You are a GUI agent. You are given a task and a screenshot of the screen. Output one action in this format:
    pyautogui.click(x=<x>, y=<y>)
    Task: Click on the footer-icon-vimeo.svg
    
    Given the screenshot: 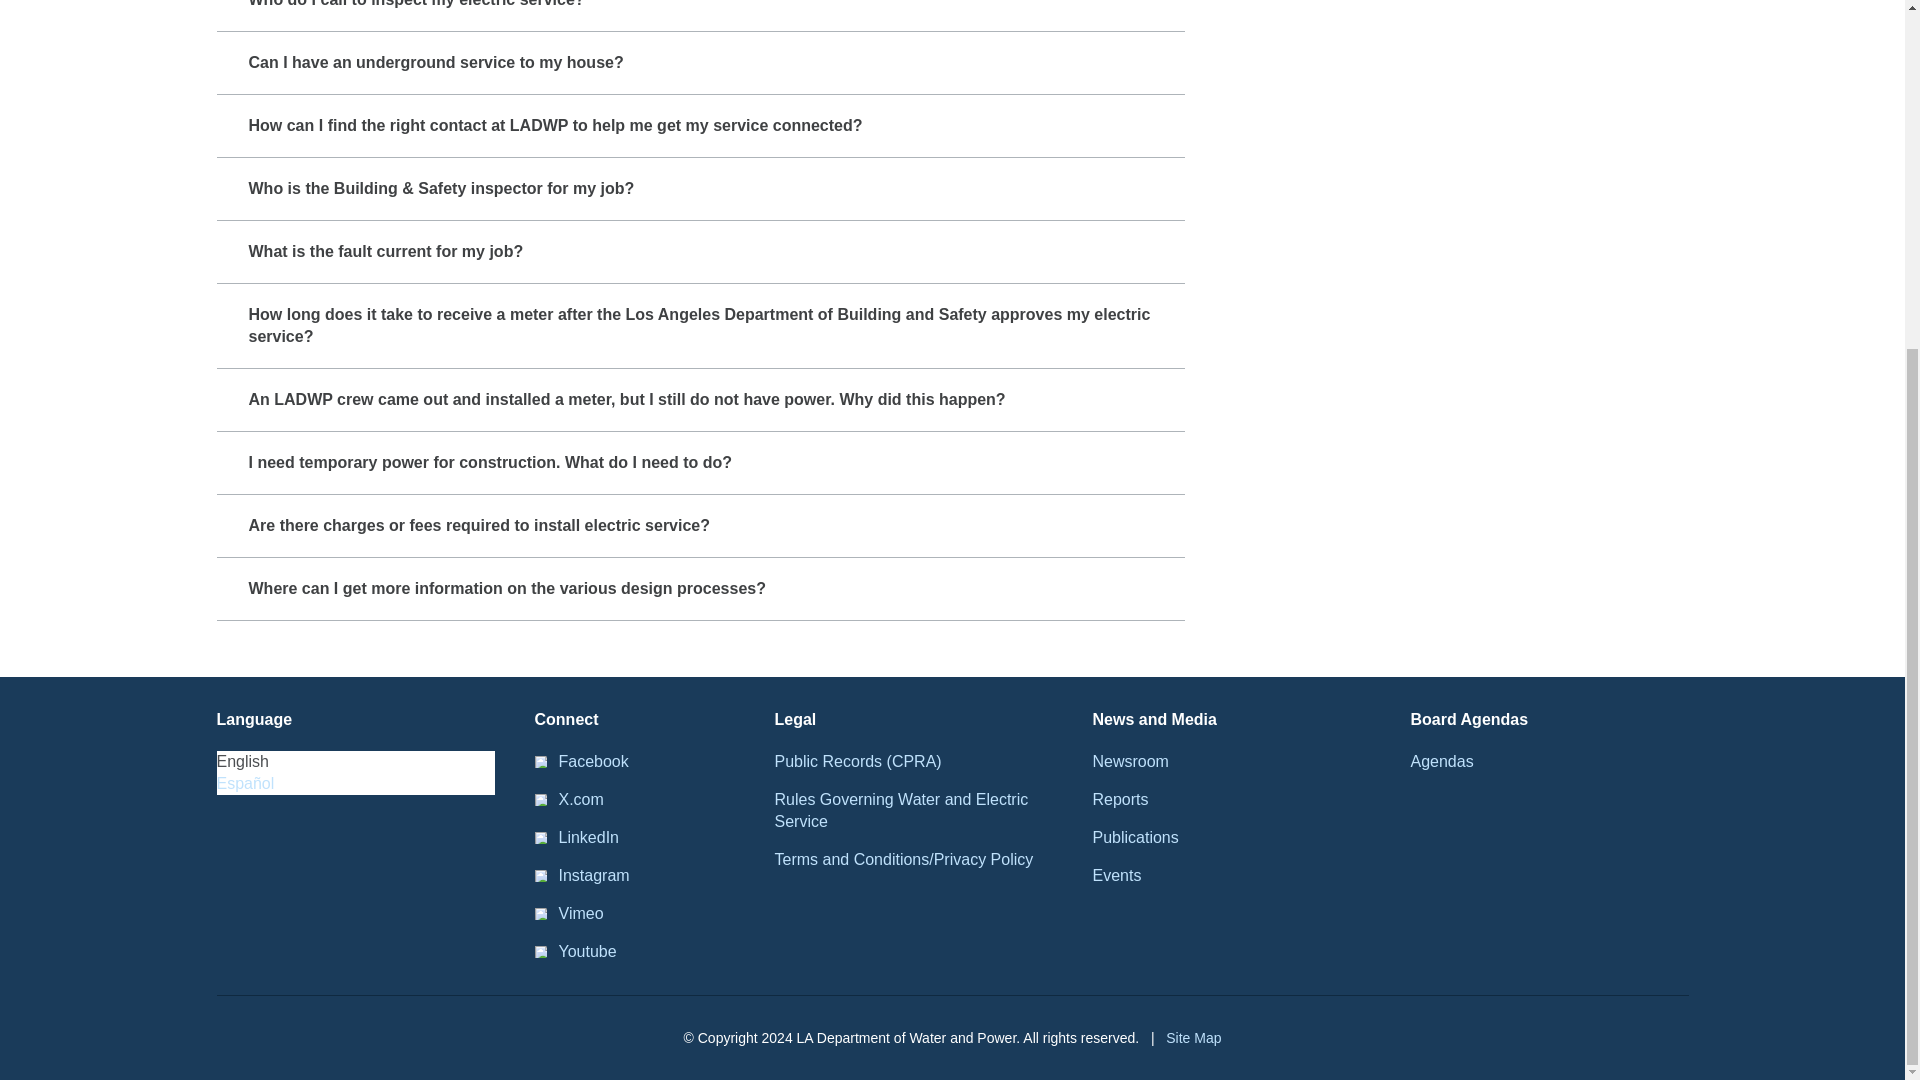 What is the action you would take?
    pyautogui.click(x=539, y=914)
    